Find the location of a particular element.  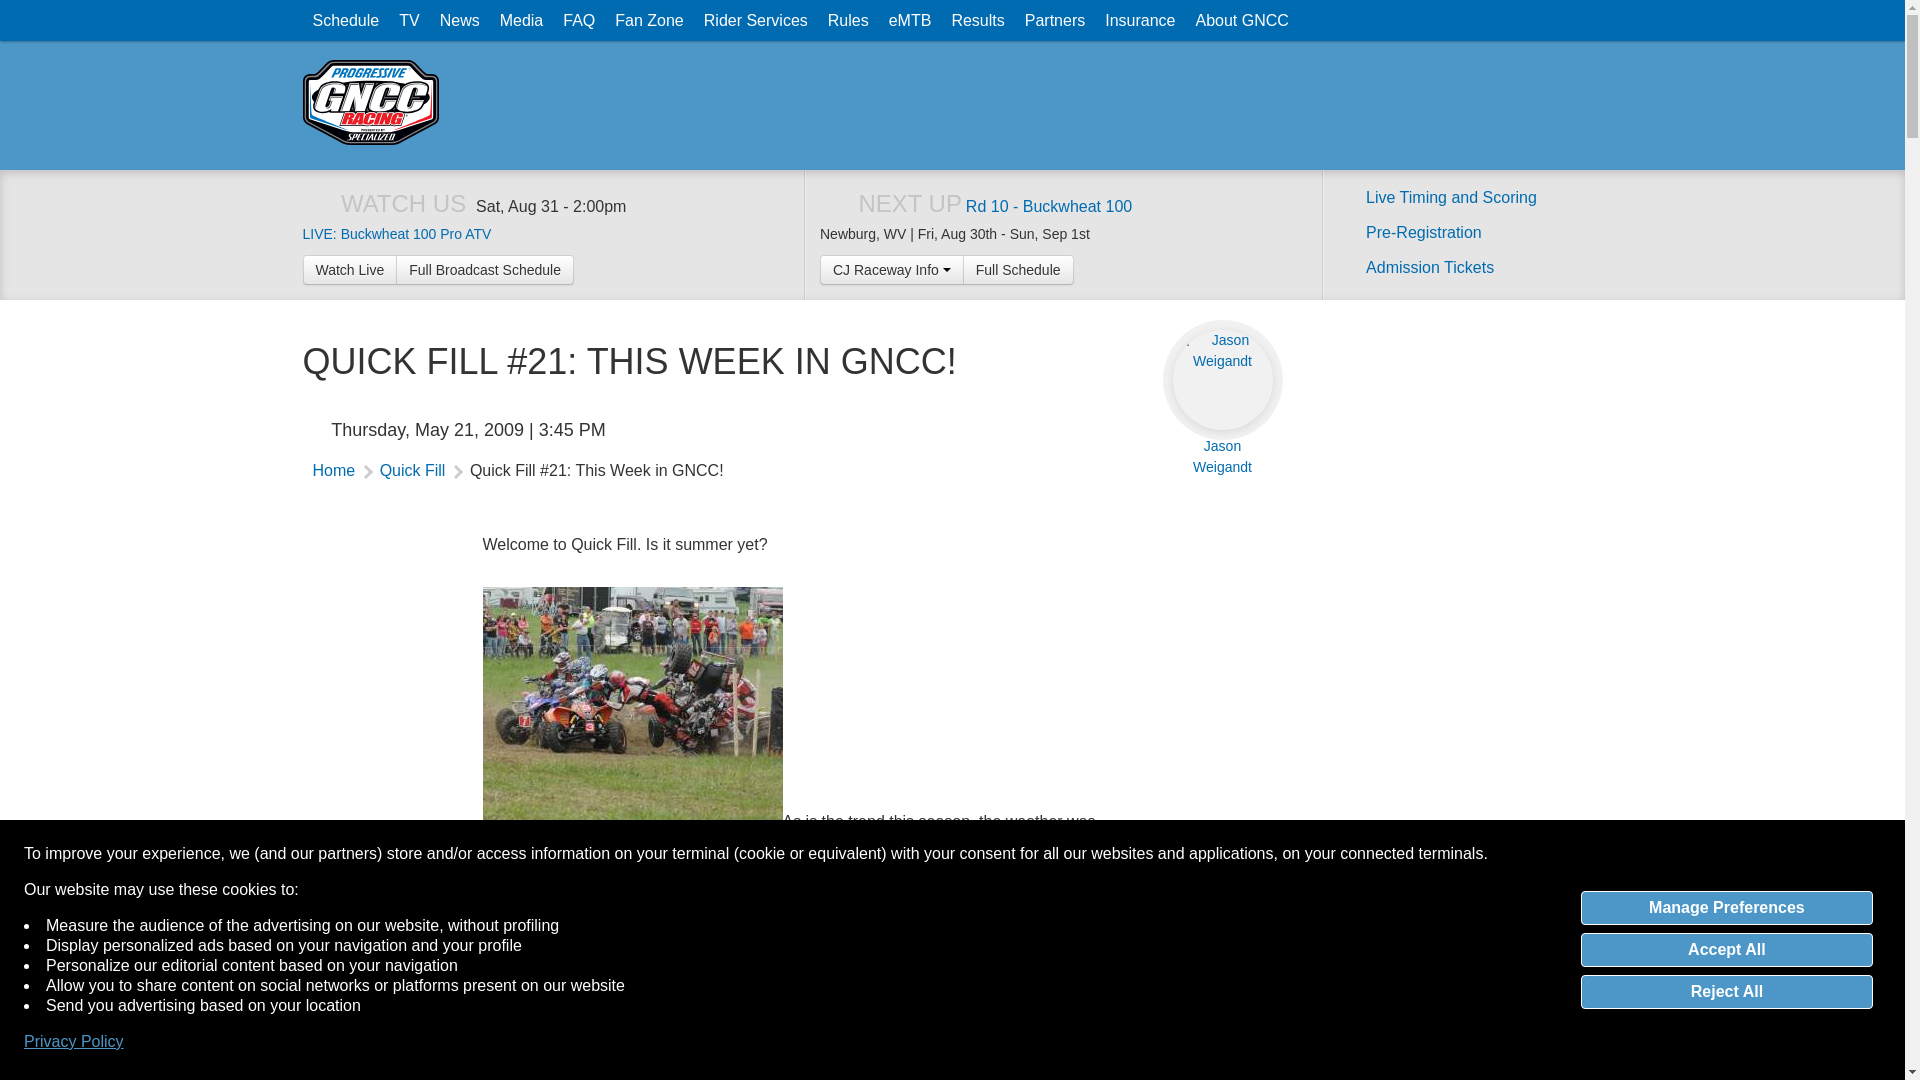

TV is located at coordinates (408, 20).